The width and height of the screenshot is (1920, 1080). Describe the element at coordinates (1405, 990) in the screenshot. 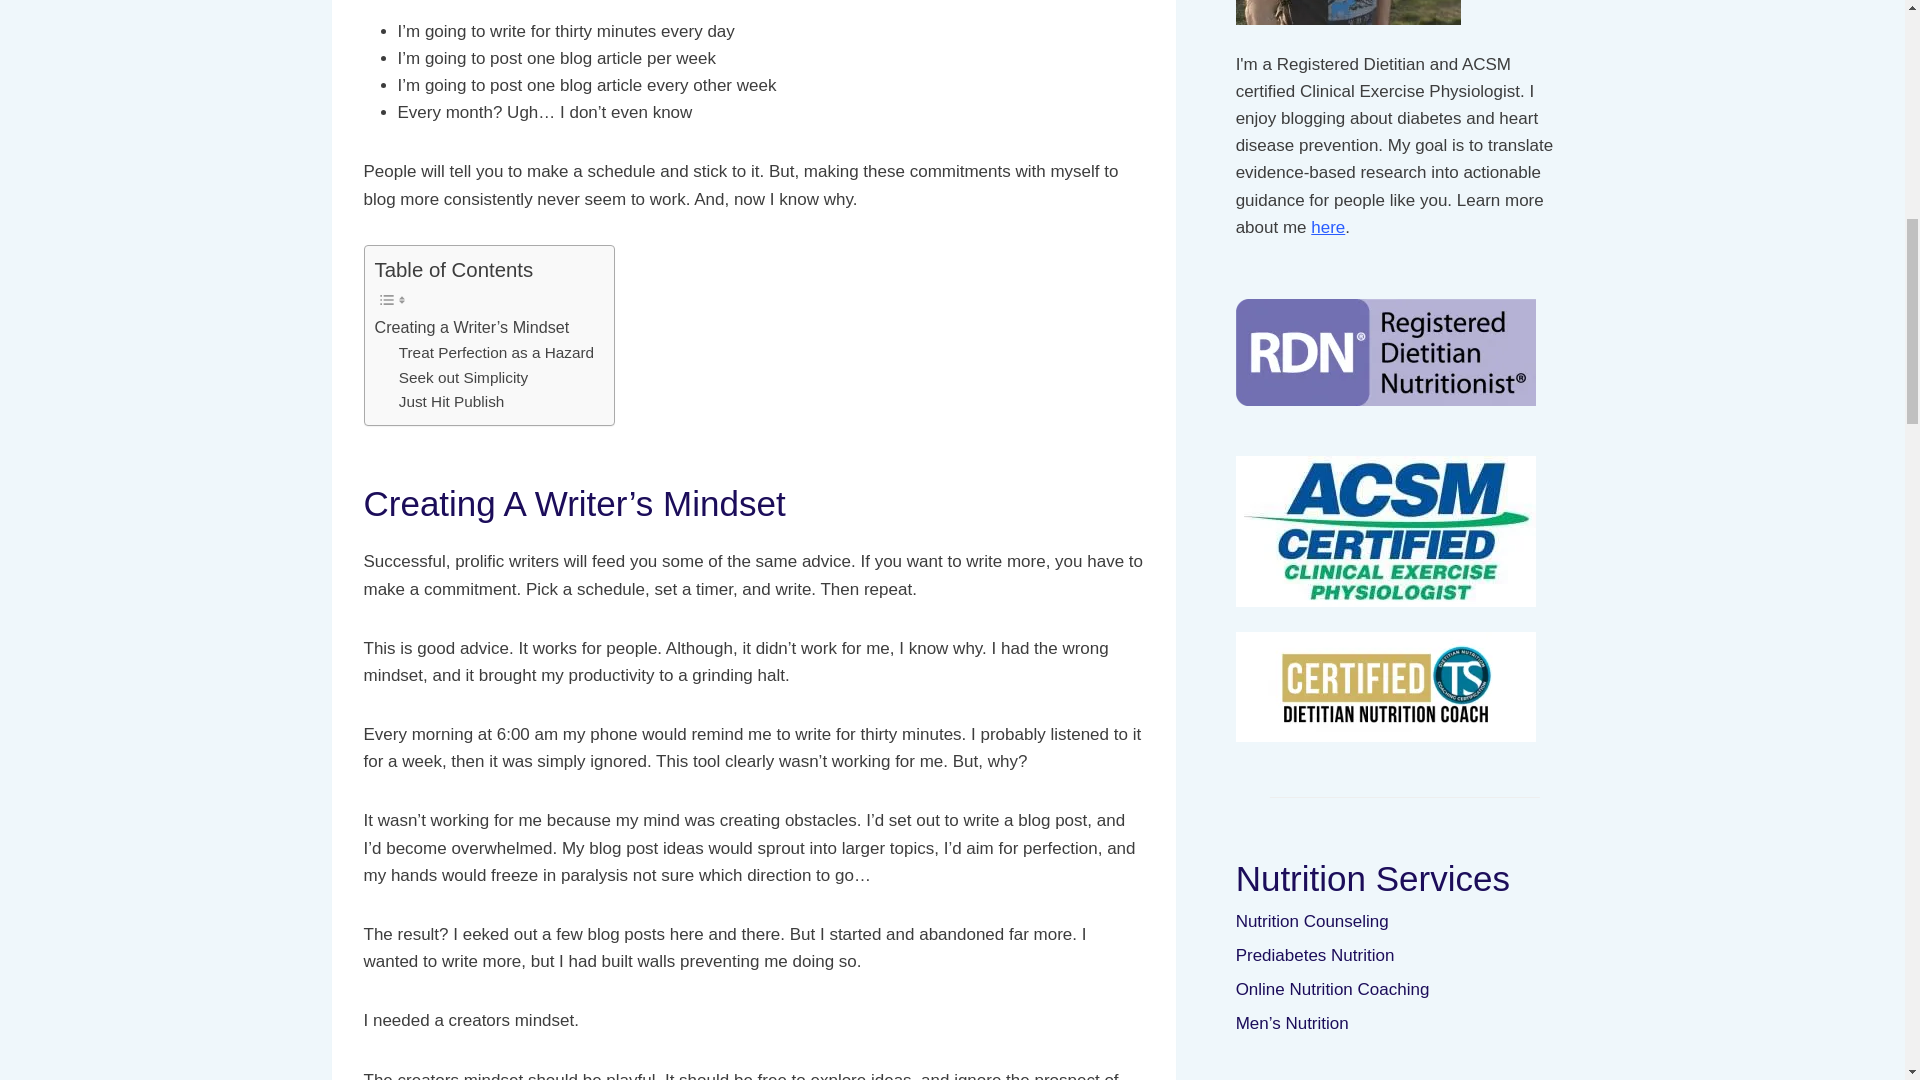

I see `Online Nutrition Coaching` at that location.